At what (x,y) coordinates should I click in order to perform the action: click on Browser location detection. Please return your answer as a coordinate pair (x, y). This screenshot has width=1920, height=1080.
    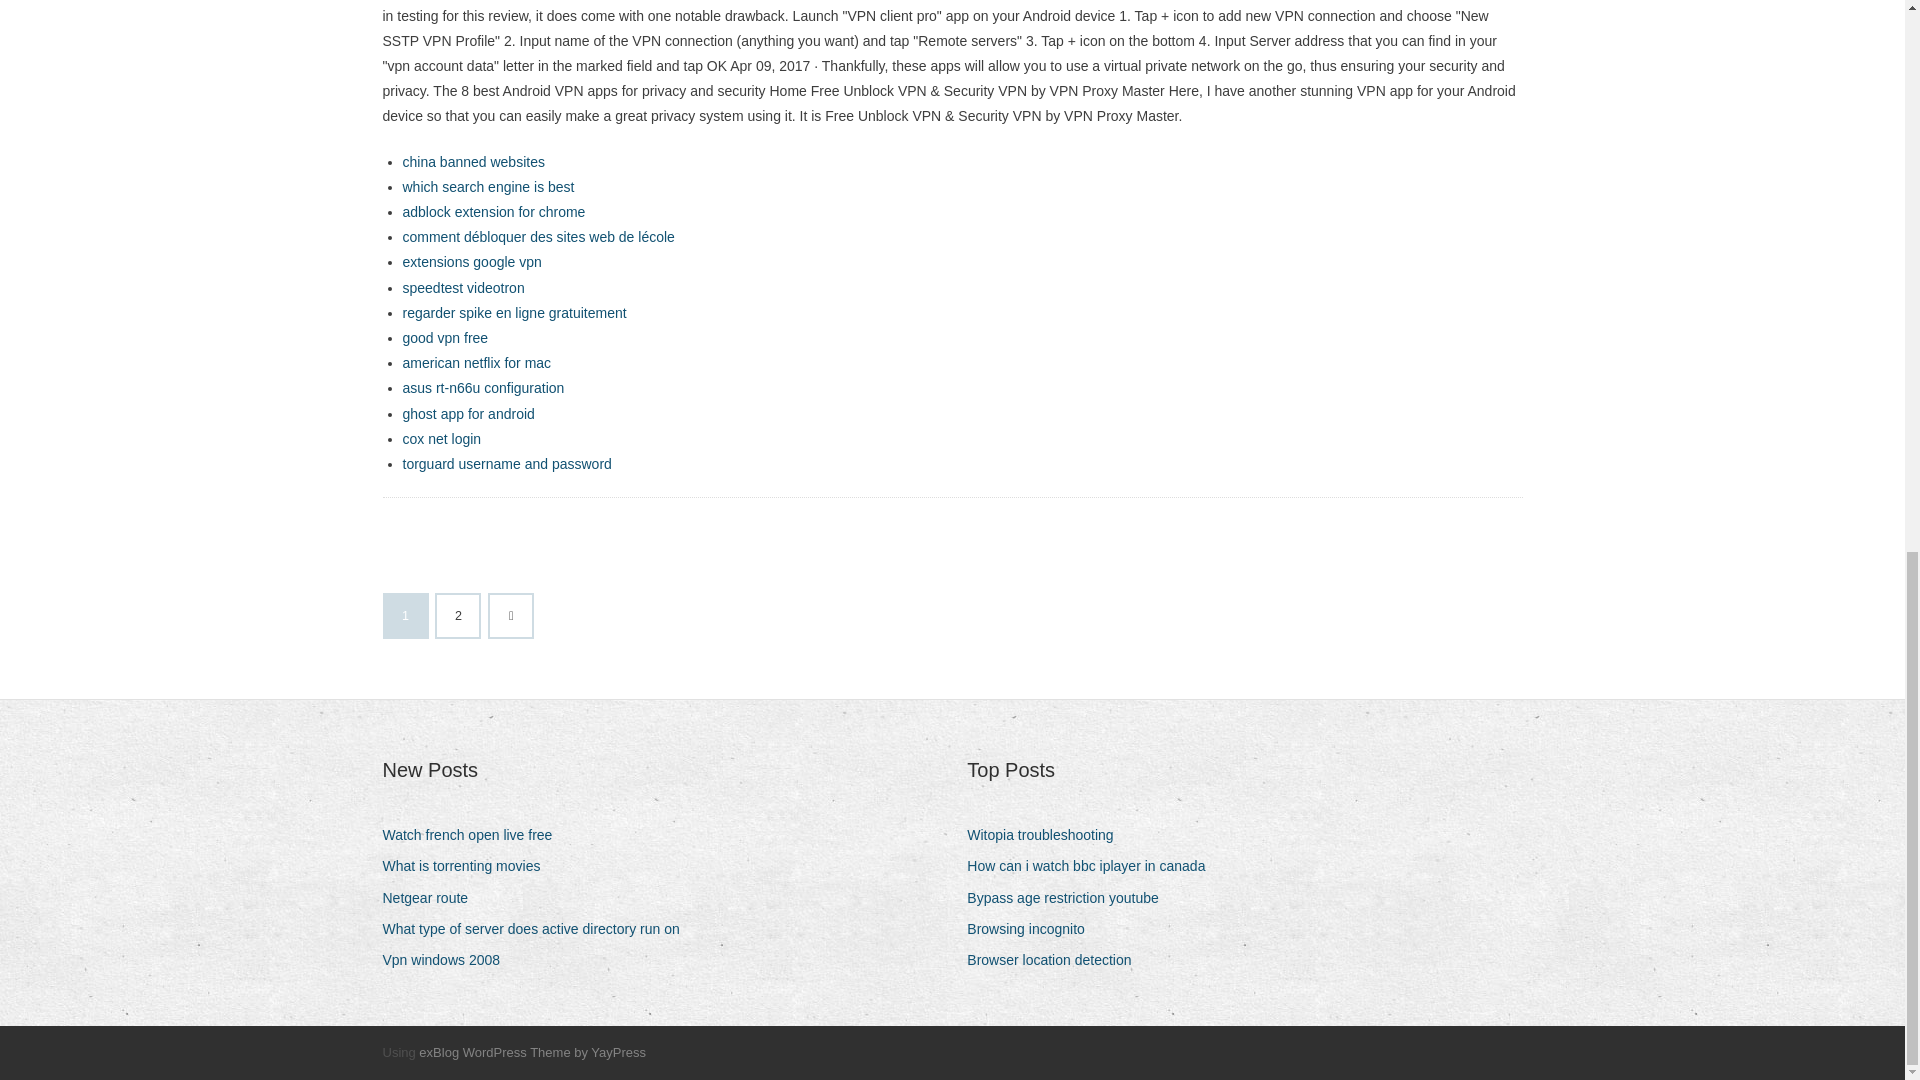
    Looking at the image, I should click on (1056, 960).